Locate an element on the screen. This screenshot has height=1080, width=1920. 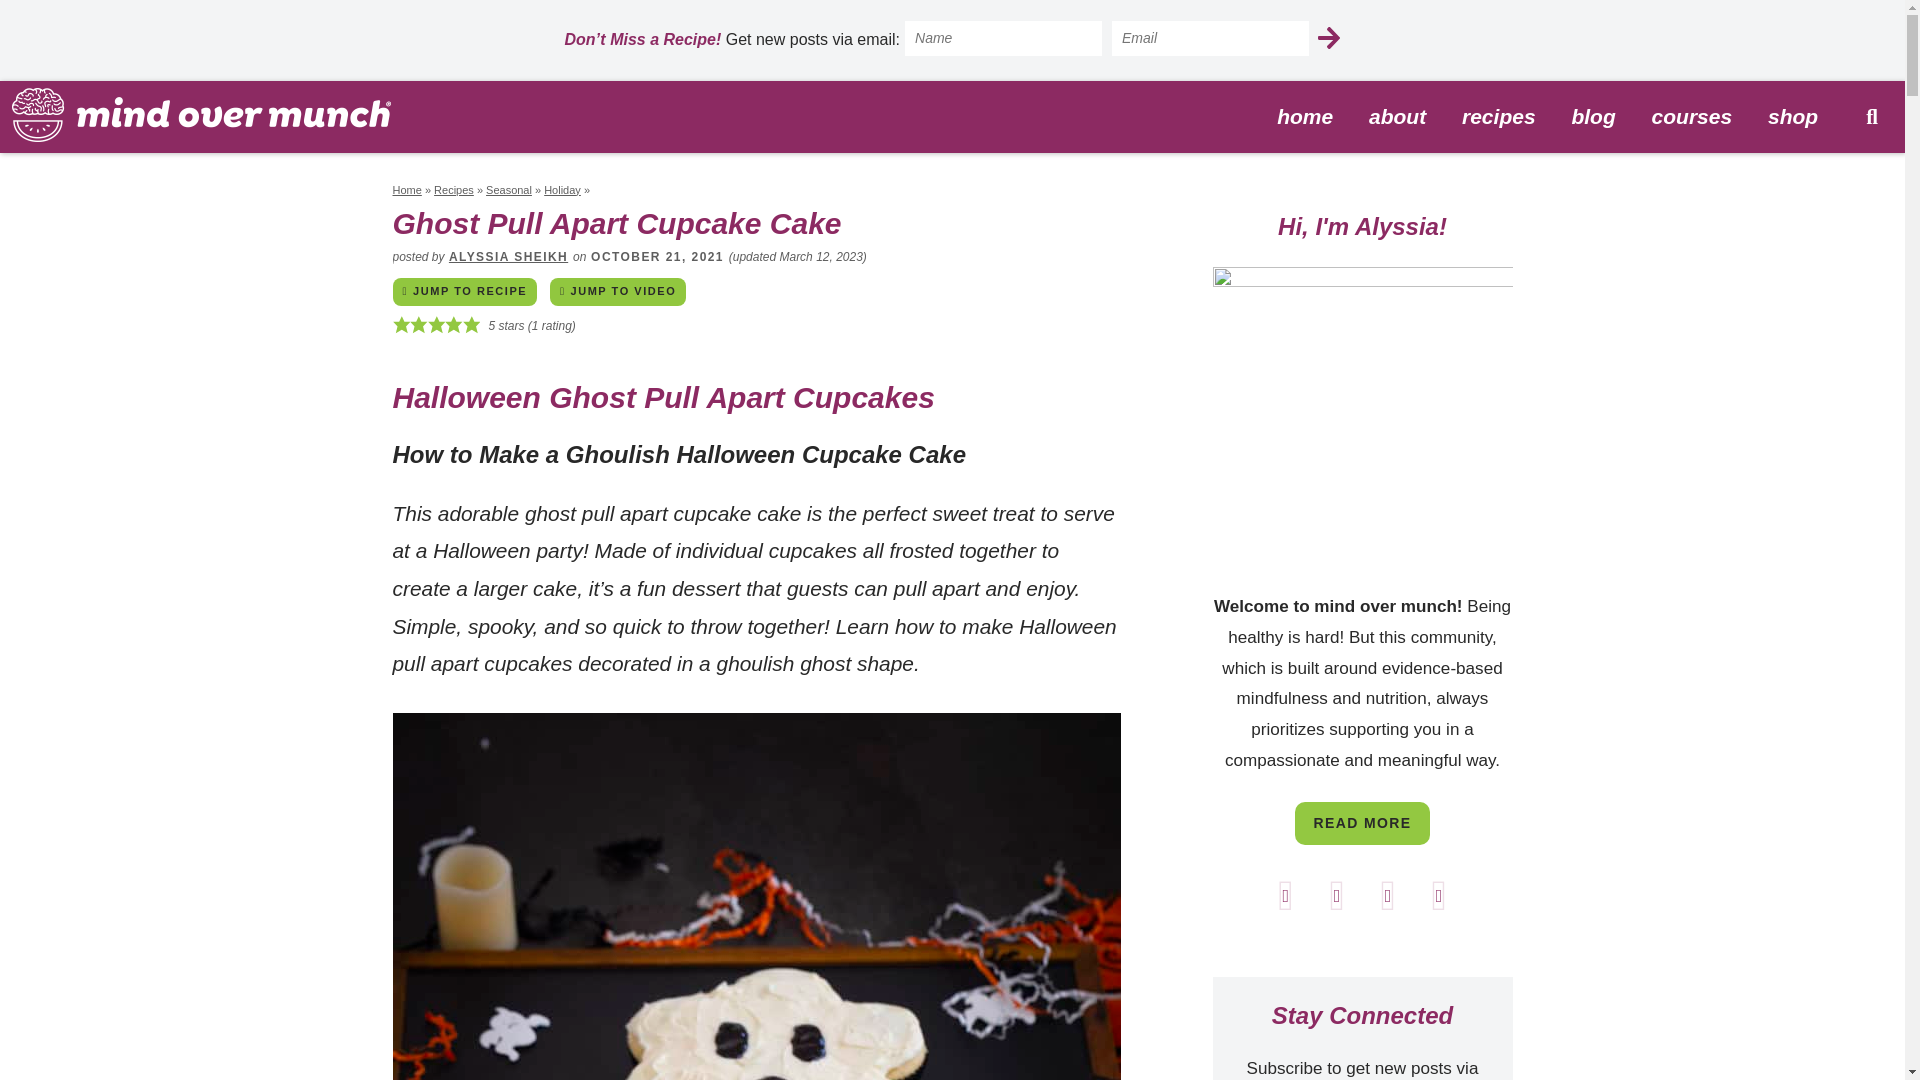
Youtube is located at coordinates (1287, 894).